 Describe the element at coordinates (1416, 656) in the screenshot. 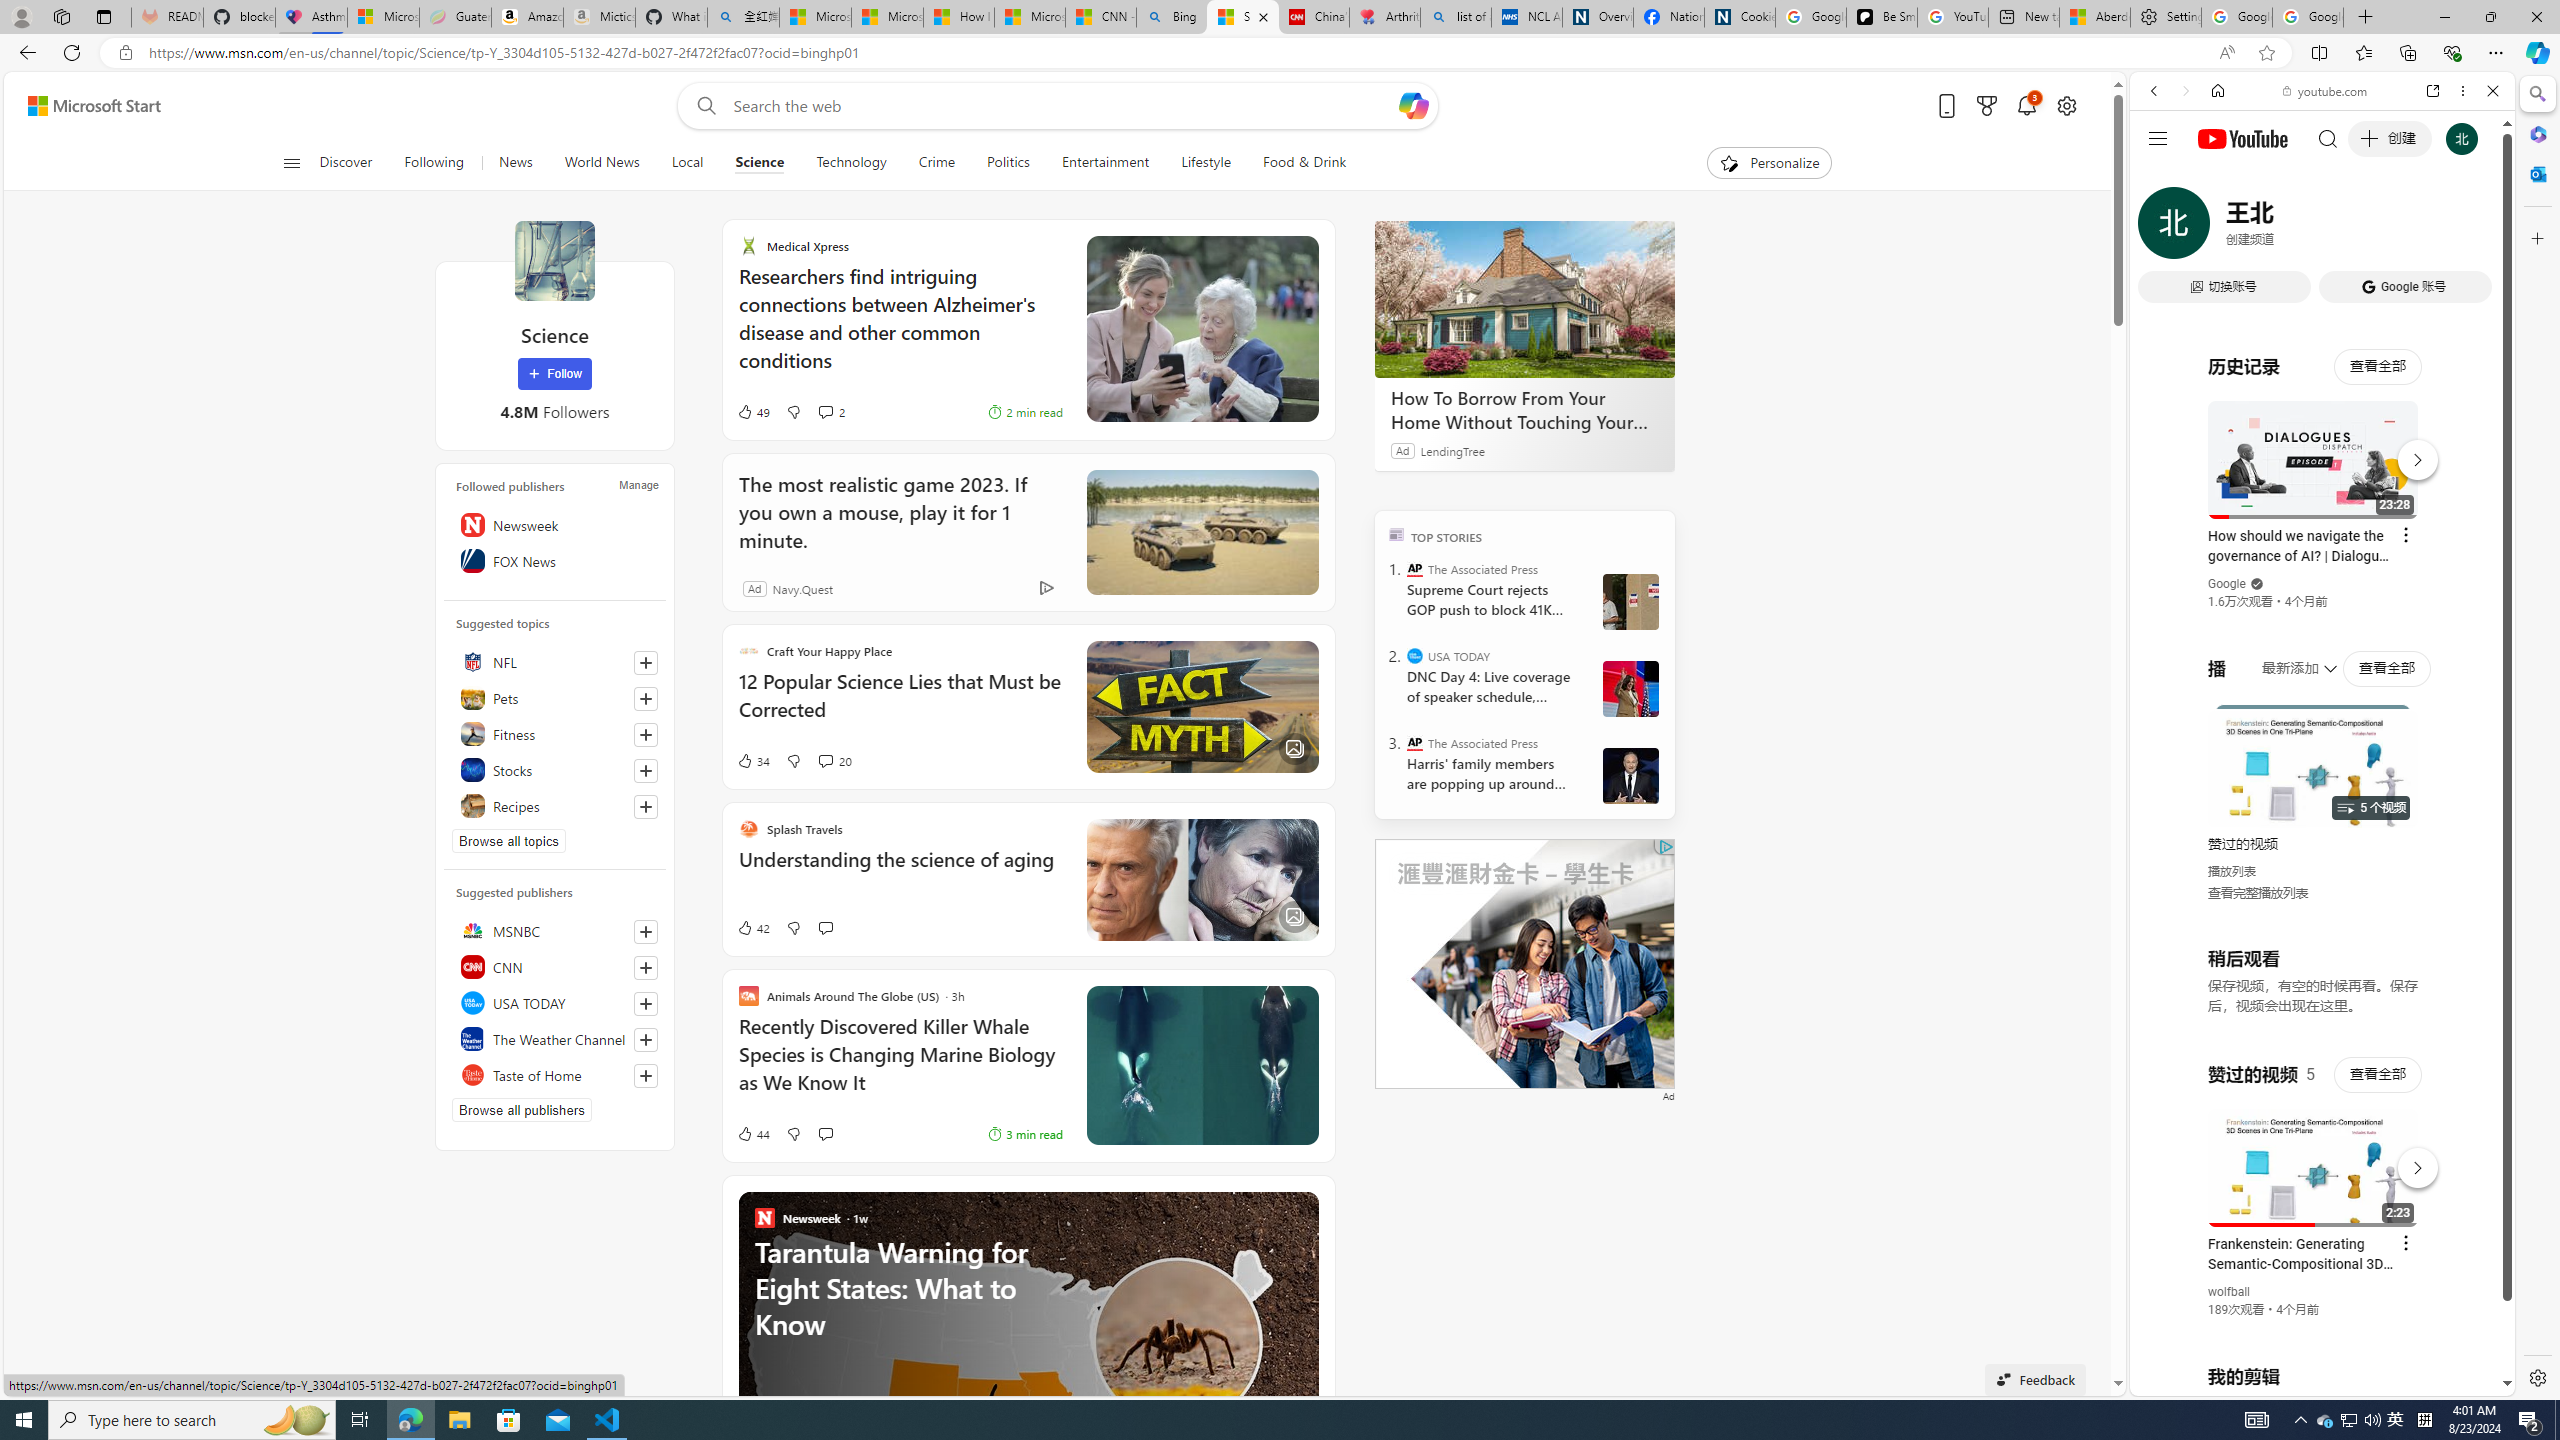

I see `USA TODAY` at that location.